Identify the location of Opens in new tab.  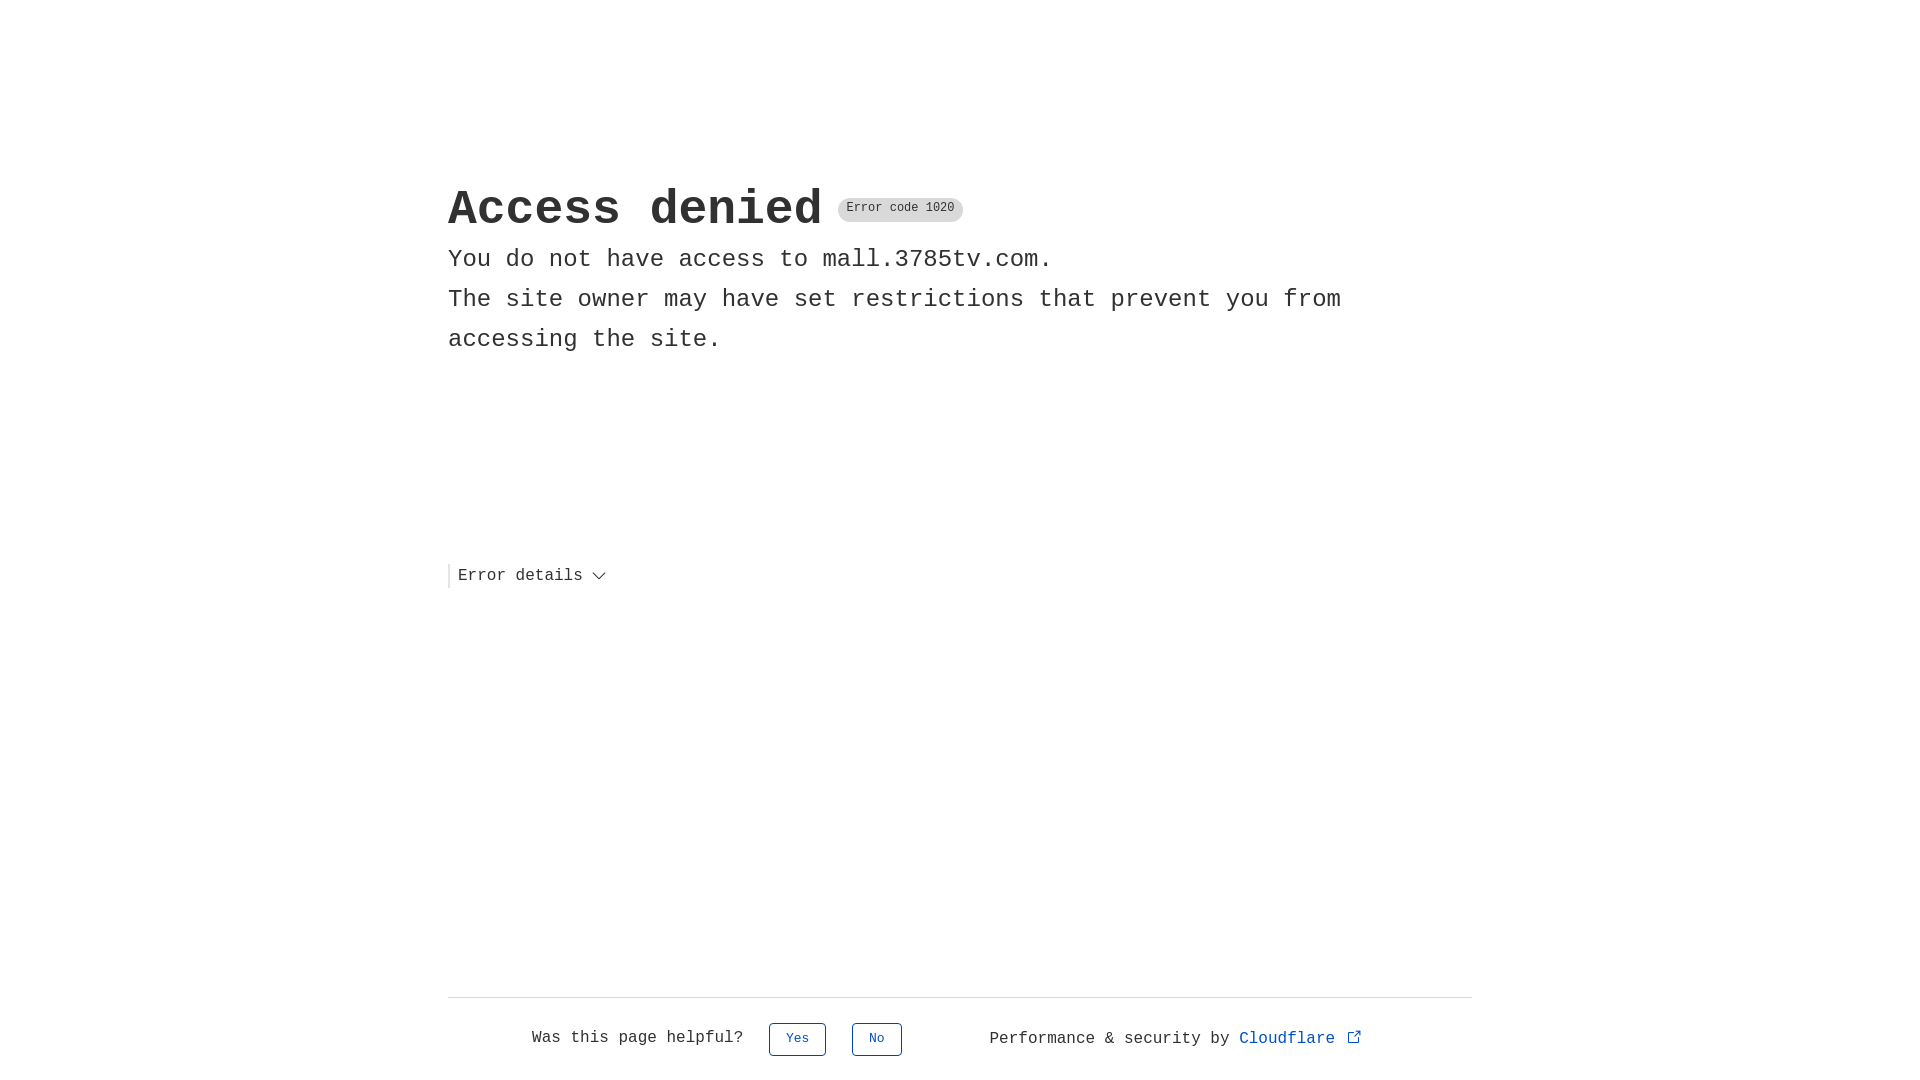
(1354, 1036).